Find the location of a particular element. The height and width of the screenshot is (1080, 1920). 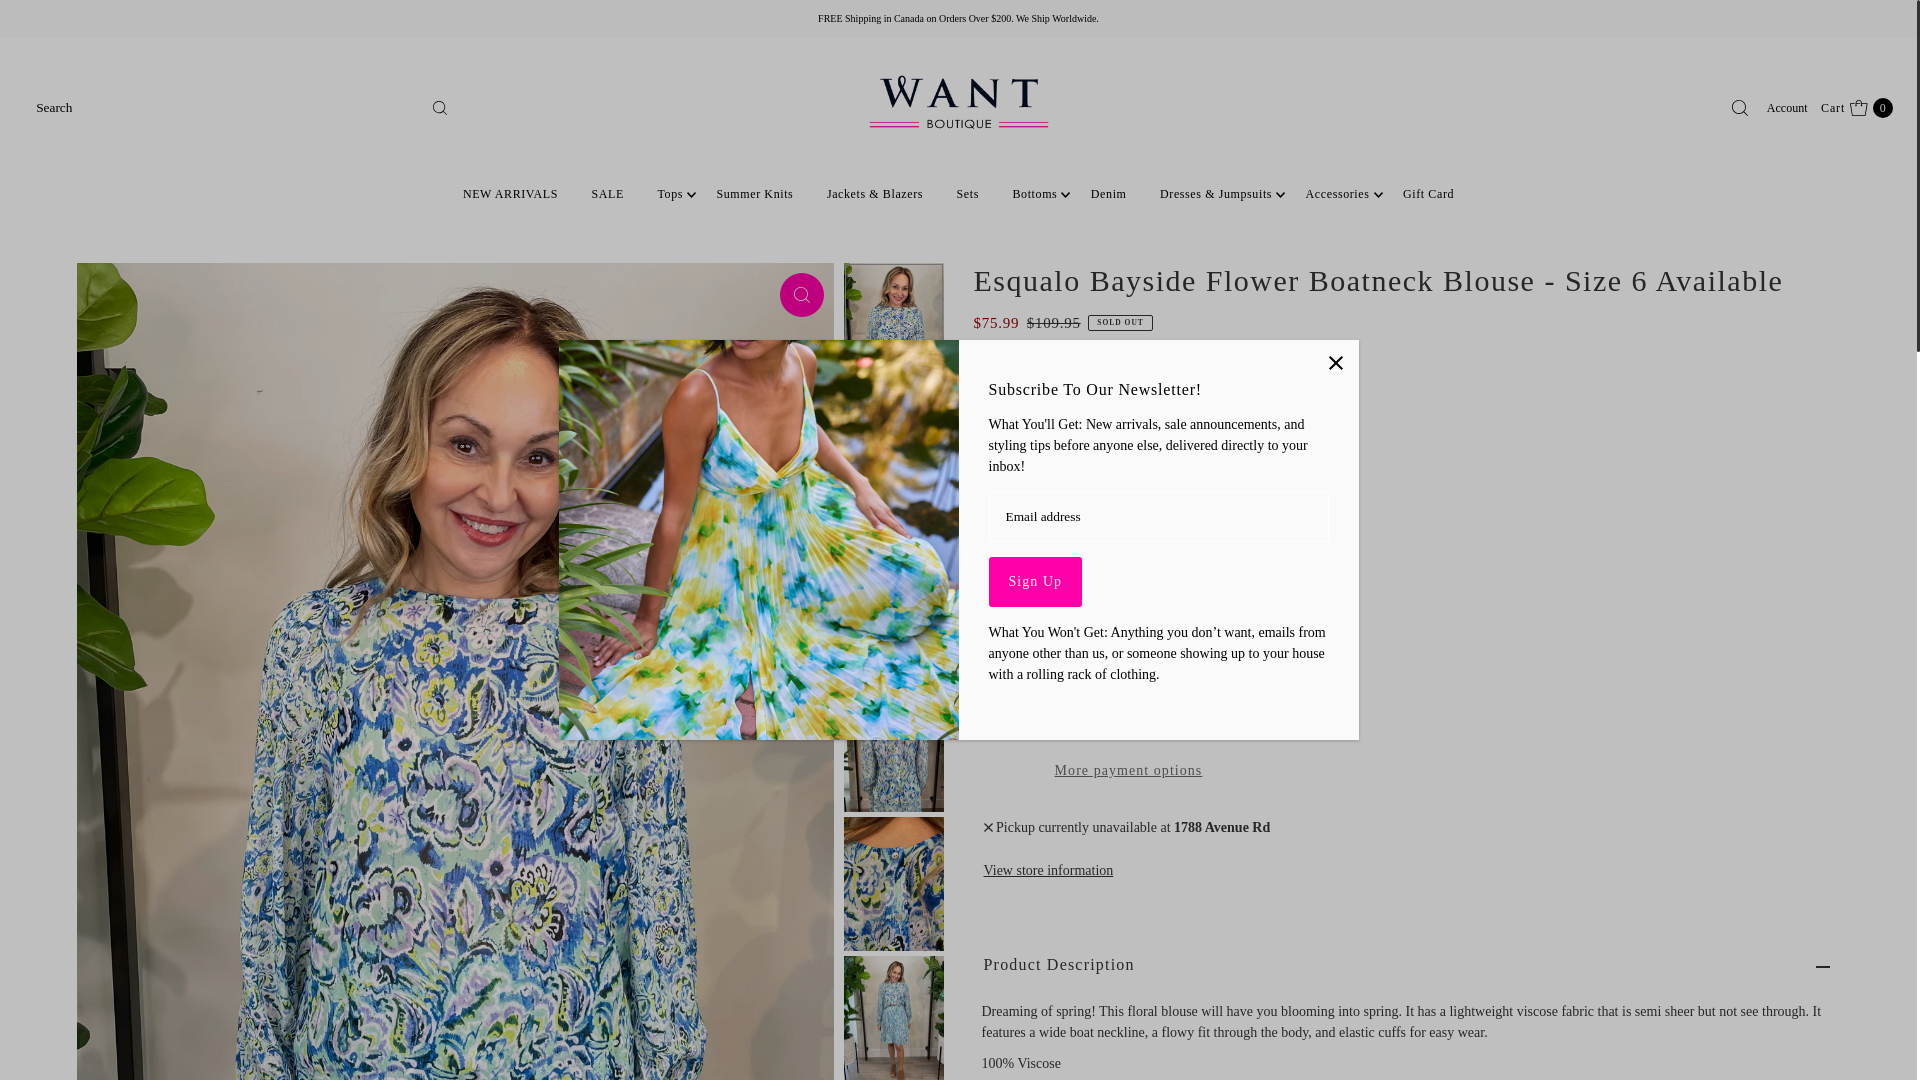

Tops is located at coordinates (670, 194).